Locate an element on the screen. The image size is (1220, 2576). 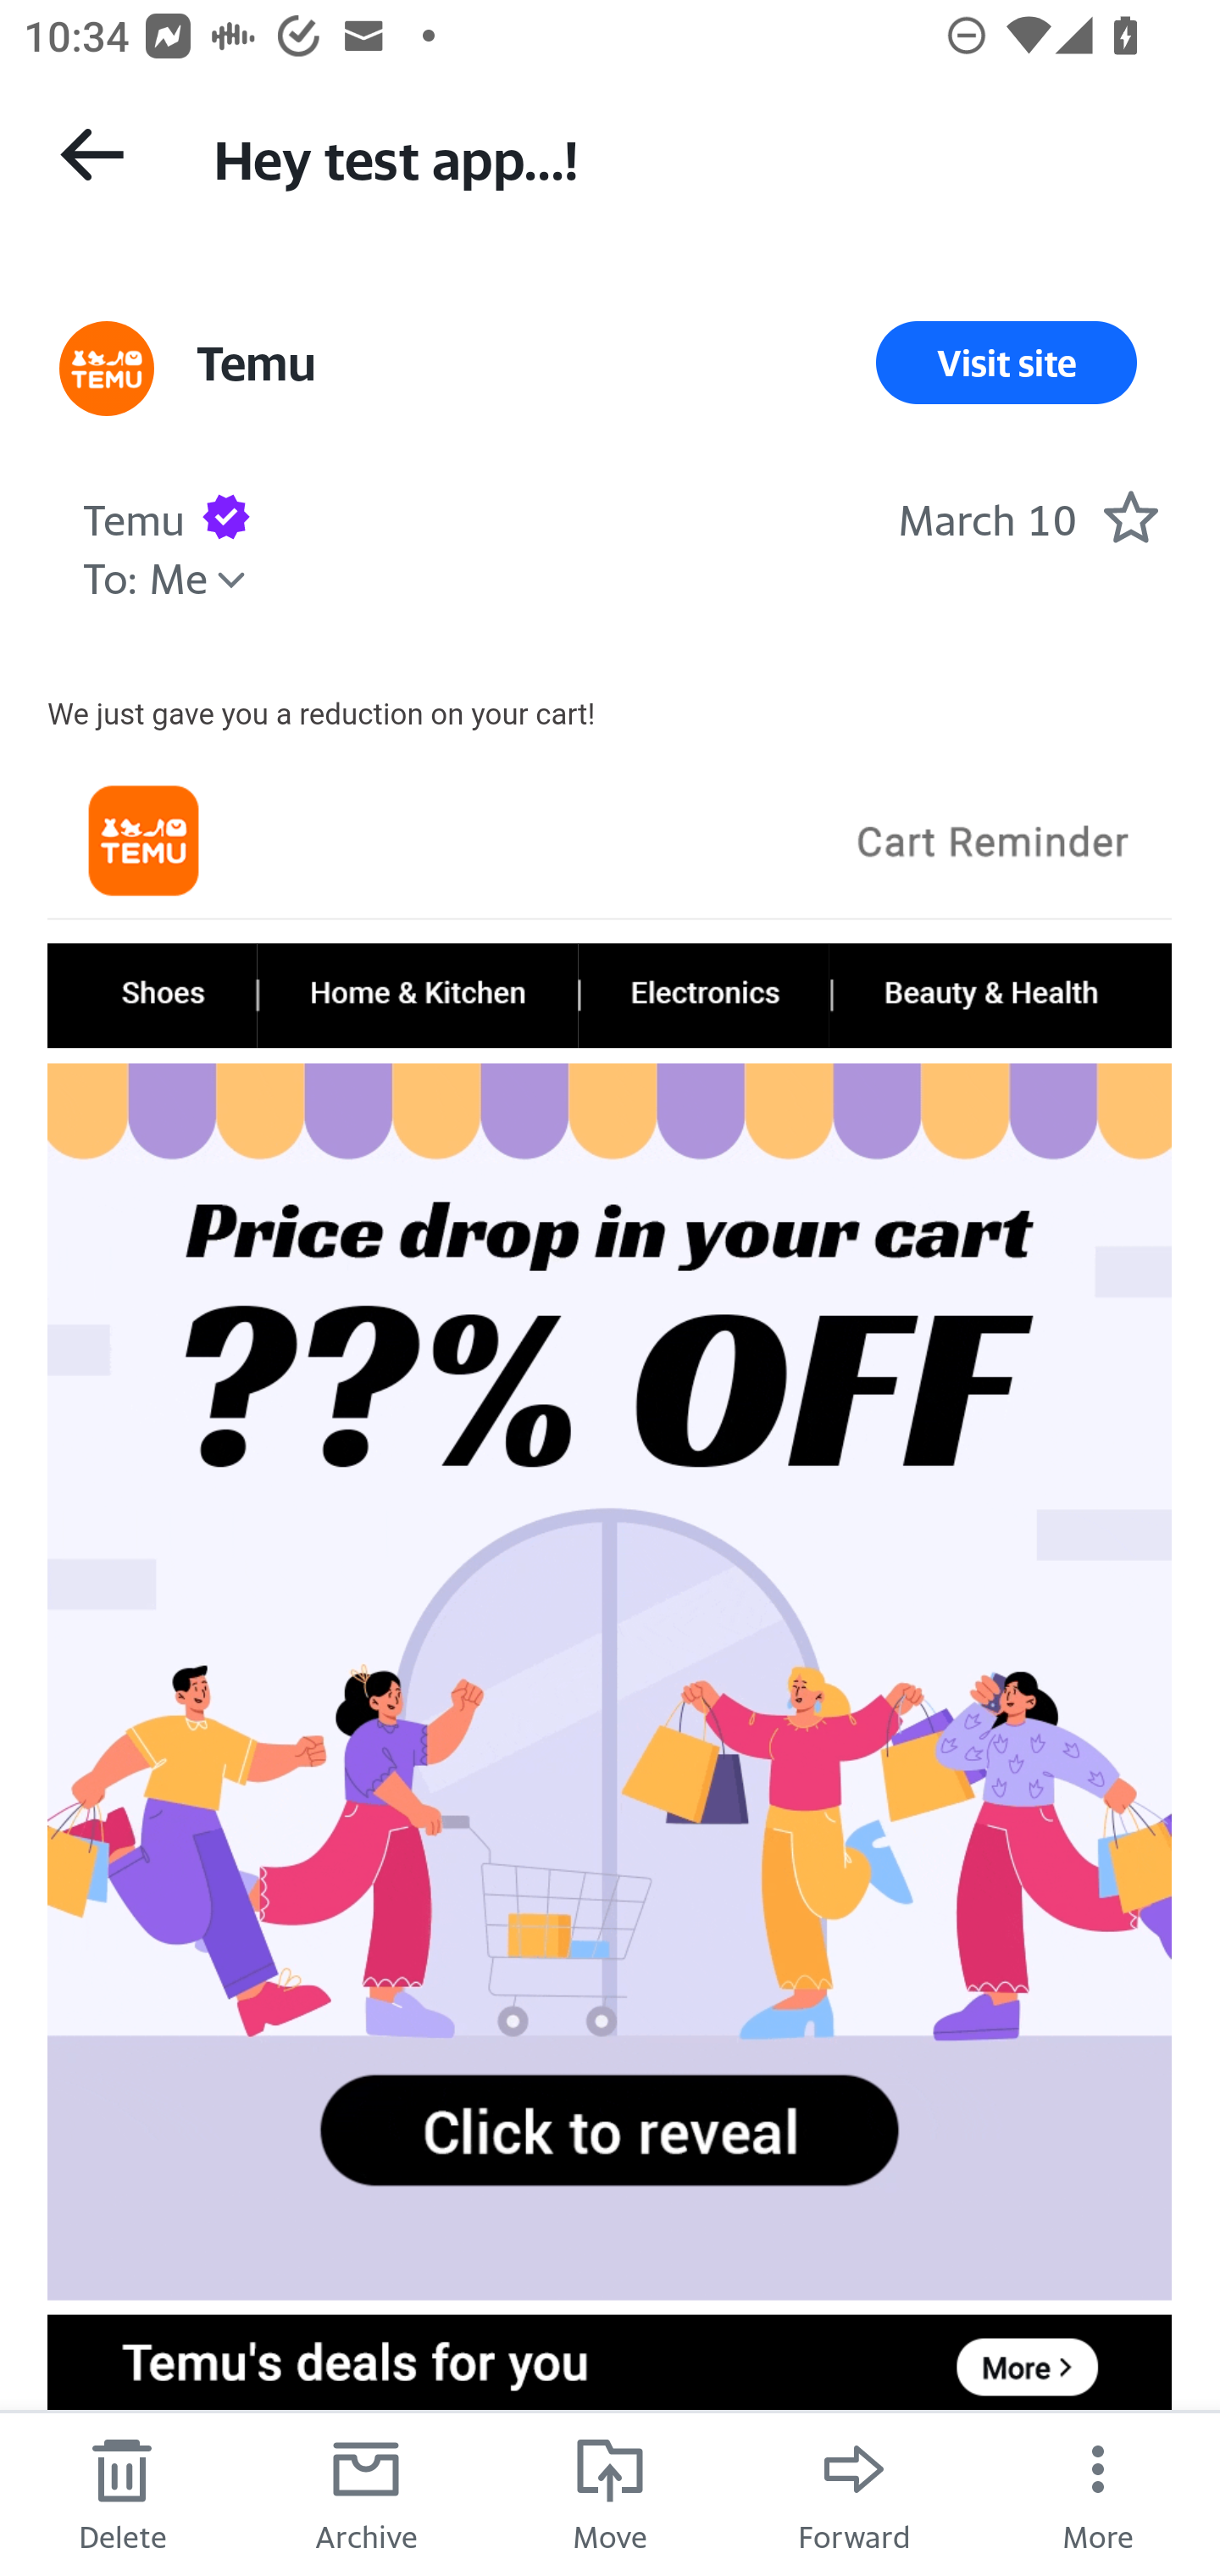
Temu Sender Temu is located at coordinates (255, 363).